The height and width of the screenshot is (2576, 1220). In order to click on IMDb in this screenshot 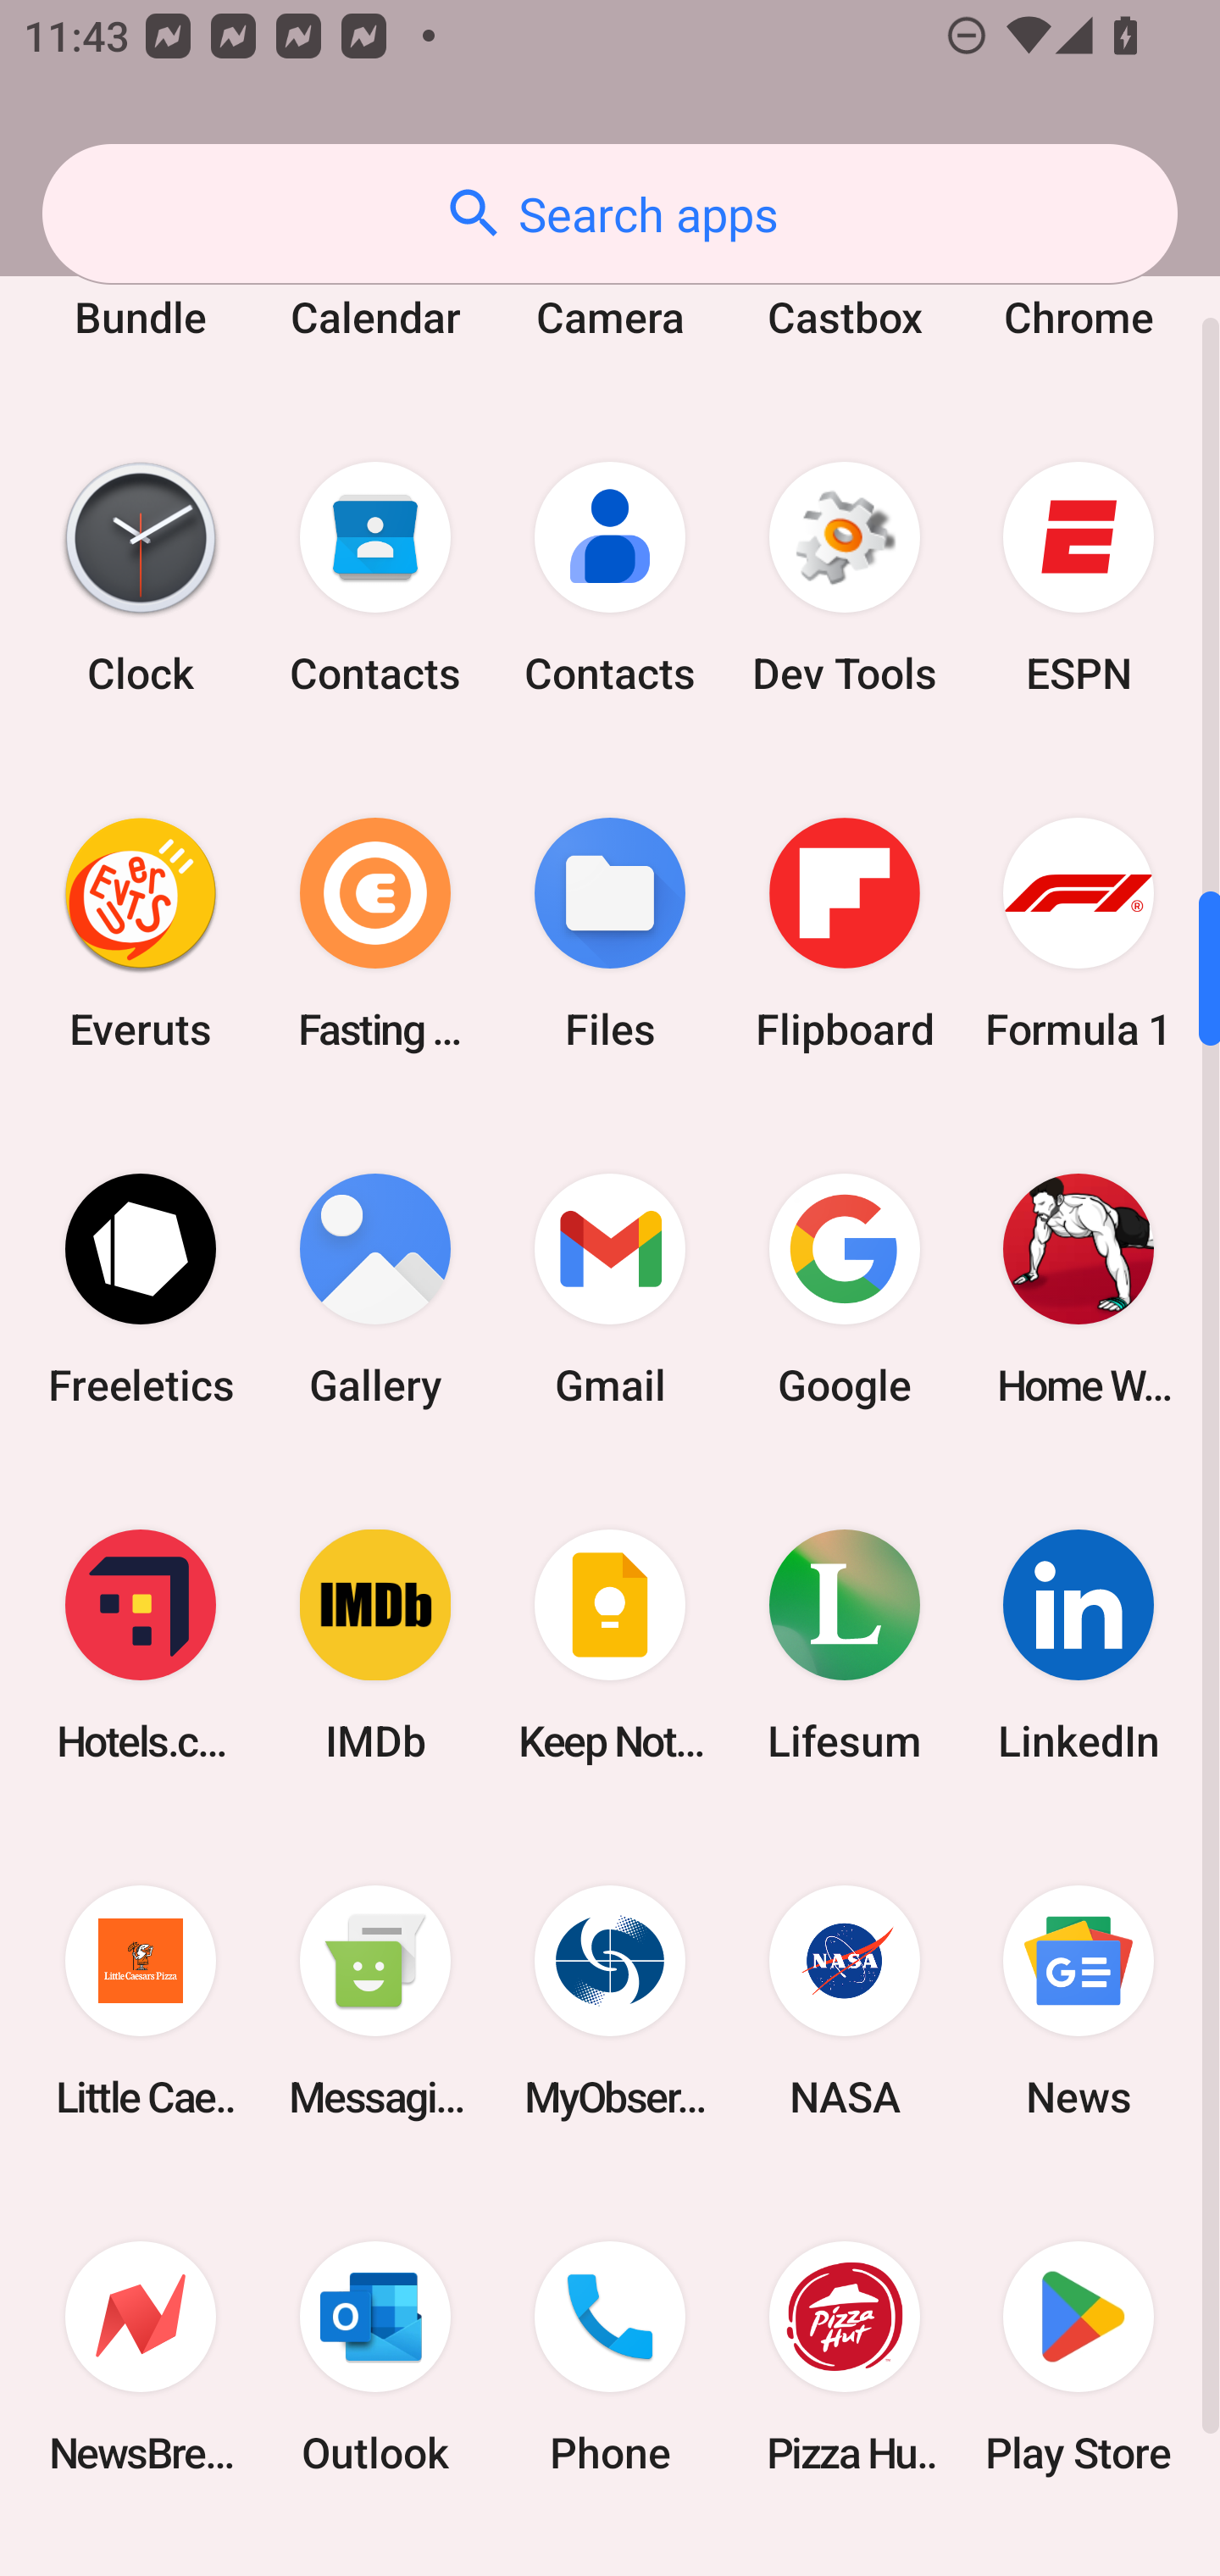, I will do `click(375, 1646)`.